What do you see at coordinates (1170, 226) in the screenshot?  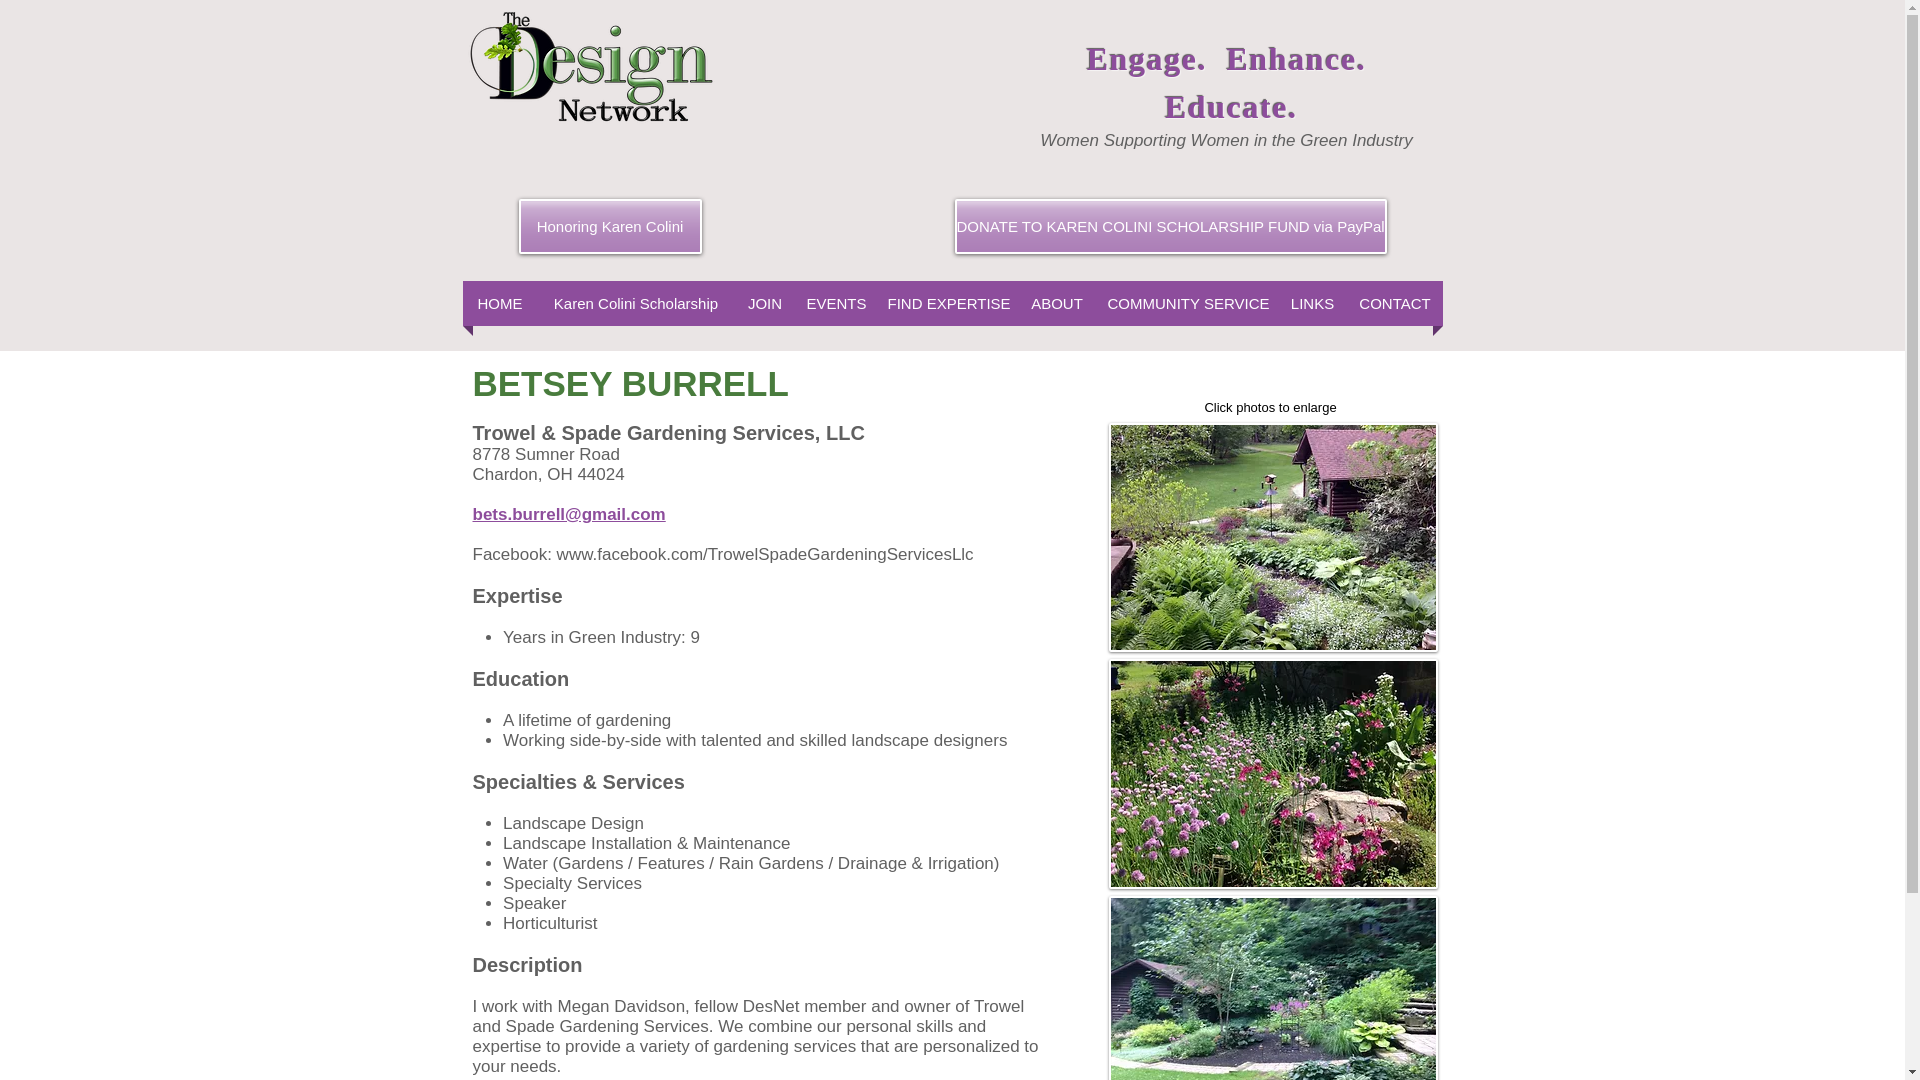 I see `DONATE TO KAREN COLINI SCHOLARSHIP FUND via PayPal` at bounding box center [1170, 226].